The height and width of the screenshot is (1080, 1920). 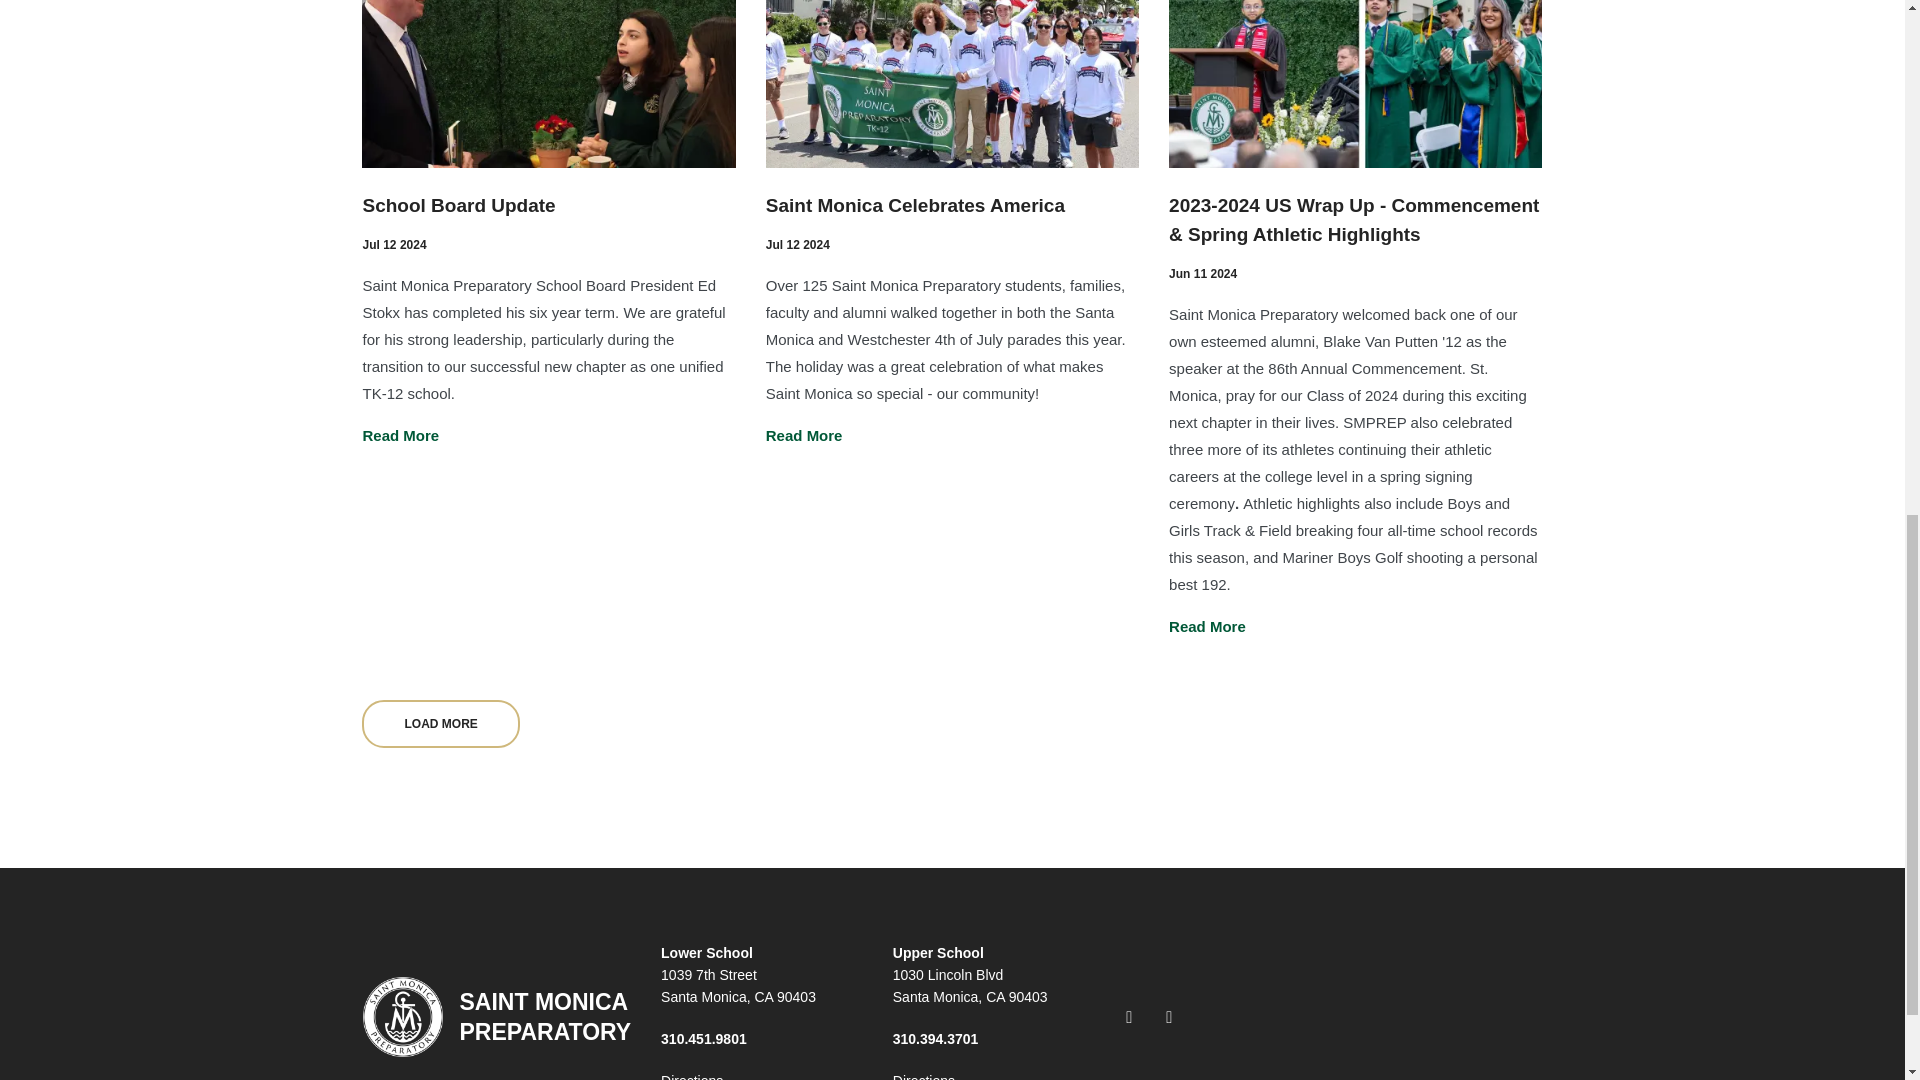 What do you see at coordinates (952, 84) in the screenshot?
I see `Mariners in the 4th of July parade` at bounding box center [952, 84].